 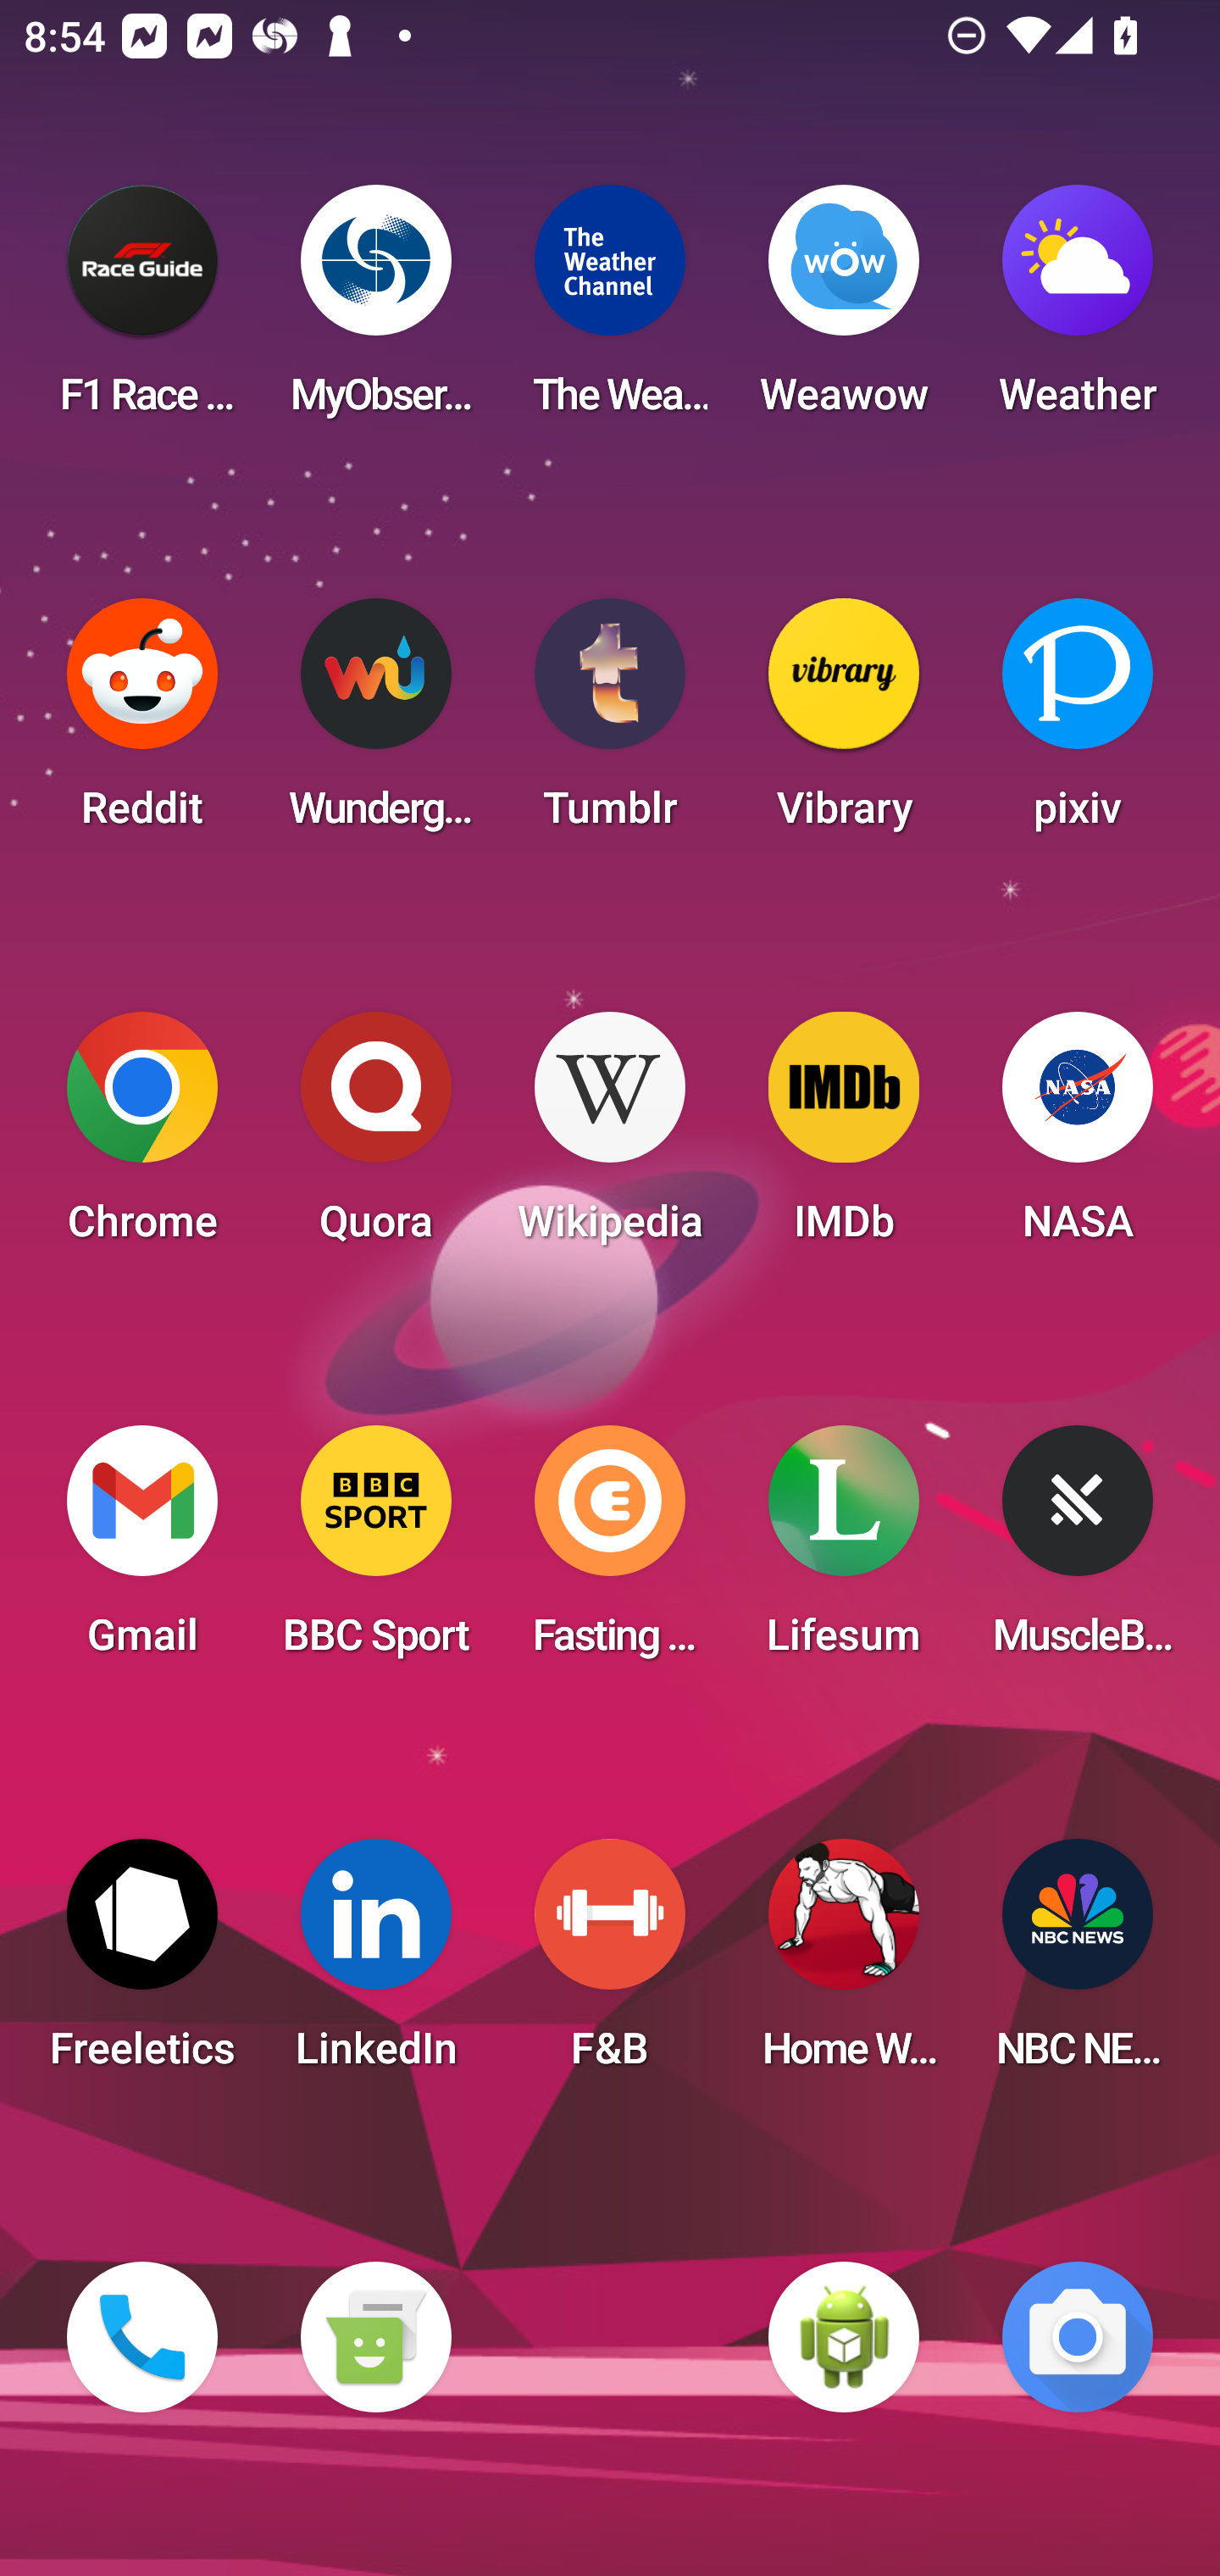 I want to click on Wikipedia, so click(x=610, y=1137).